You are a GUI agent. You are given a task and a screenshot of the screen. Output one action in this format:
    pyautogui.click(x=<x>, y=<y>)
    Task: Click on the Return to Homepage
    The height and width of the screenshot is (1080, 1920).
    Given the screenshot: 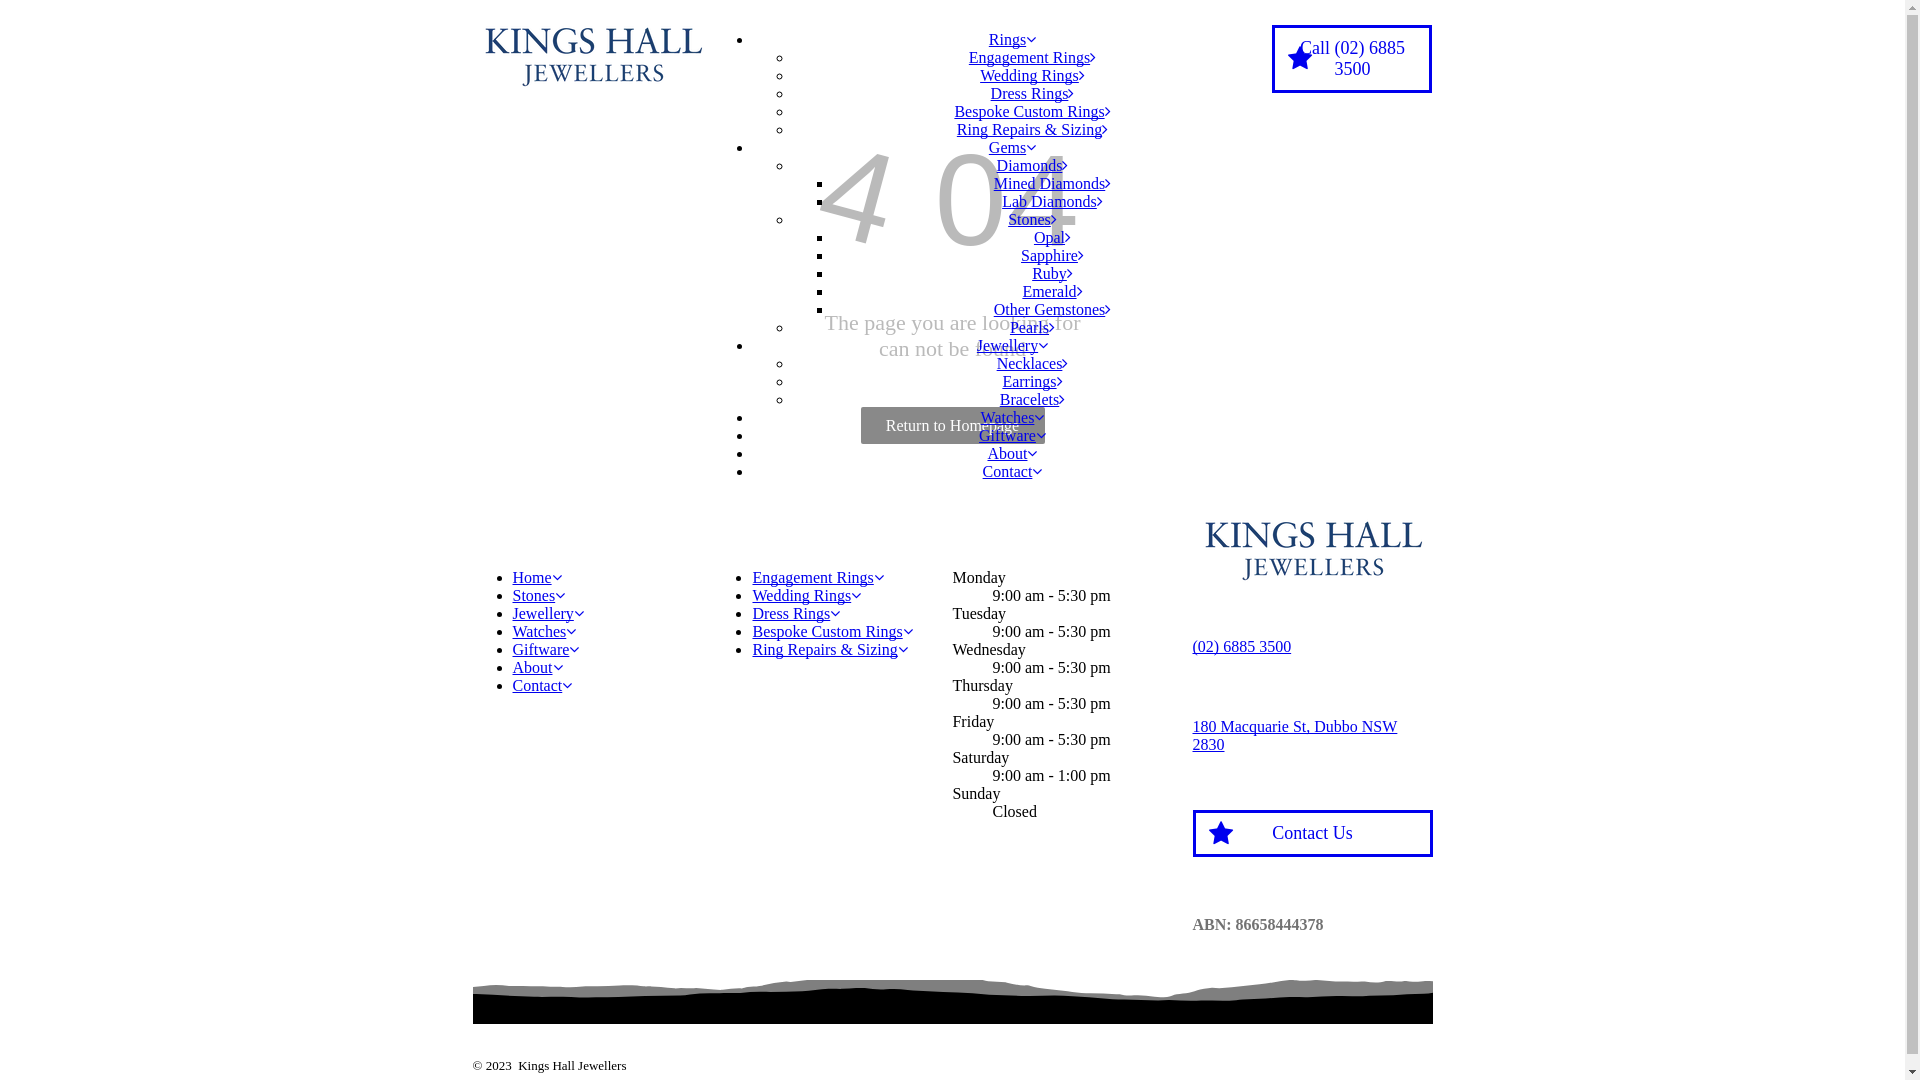 What is the action you would take?
    pyautogui.click(x=952, y=426)
    